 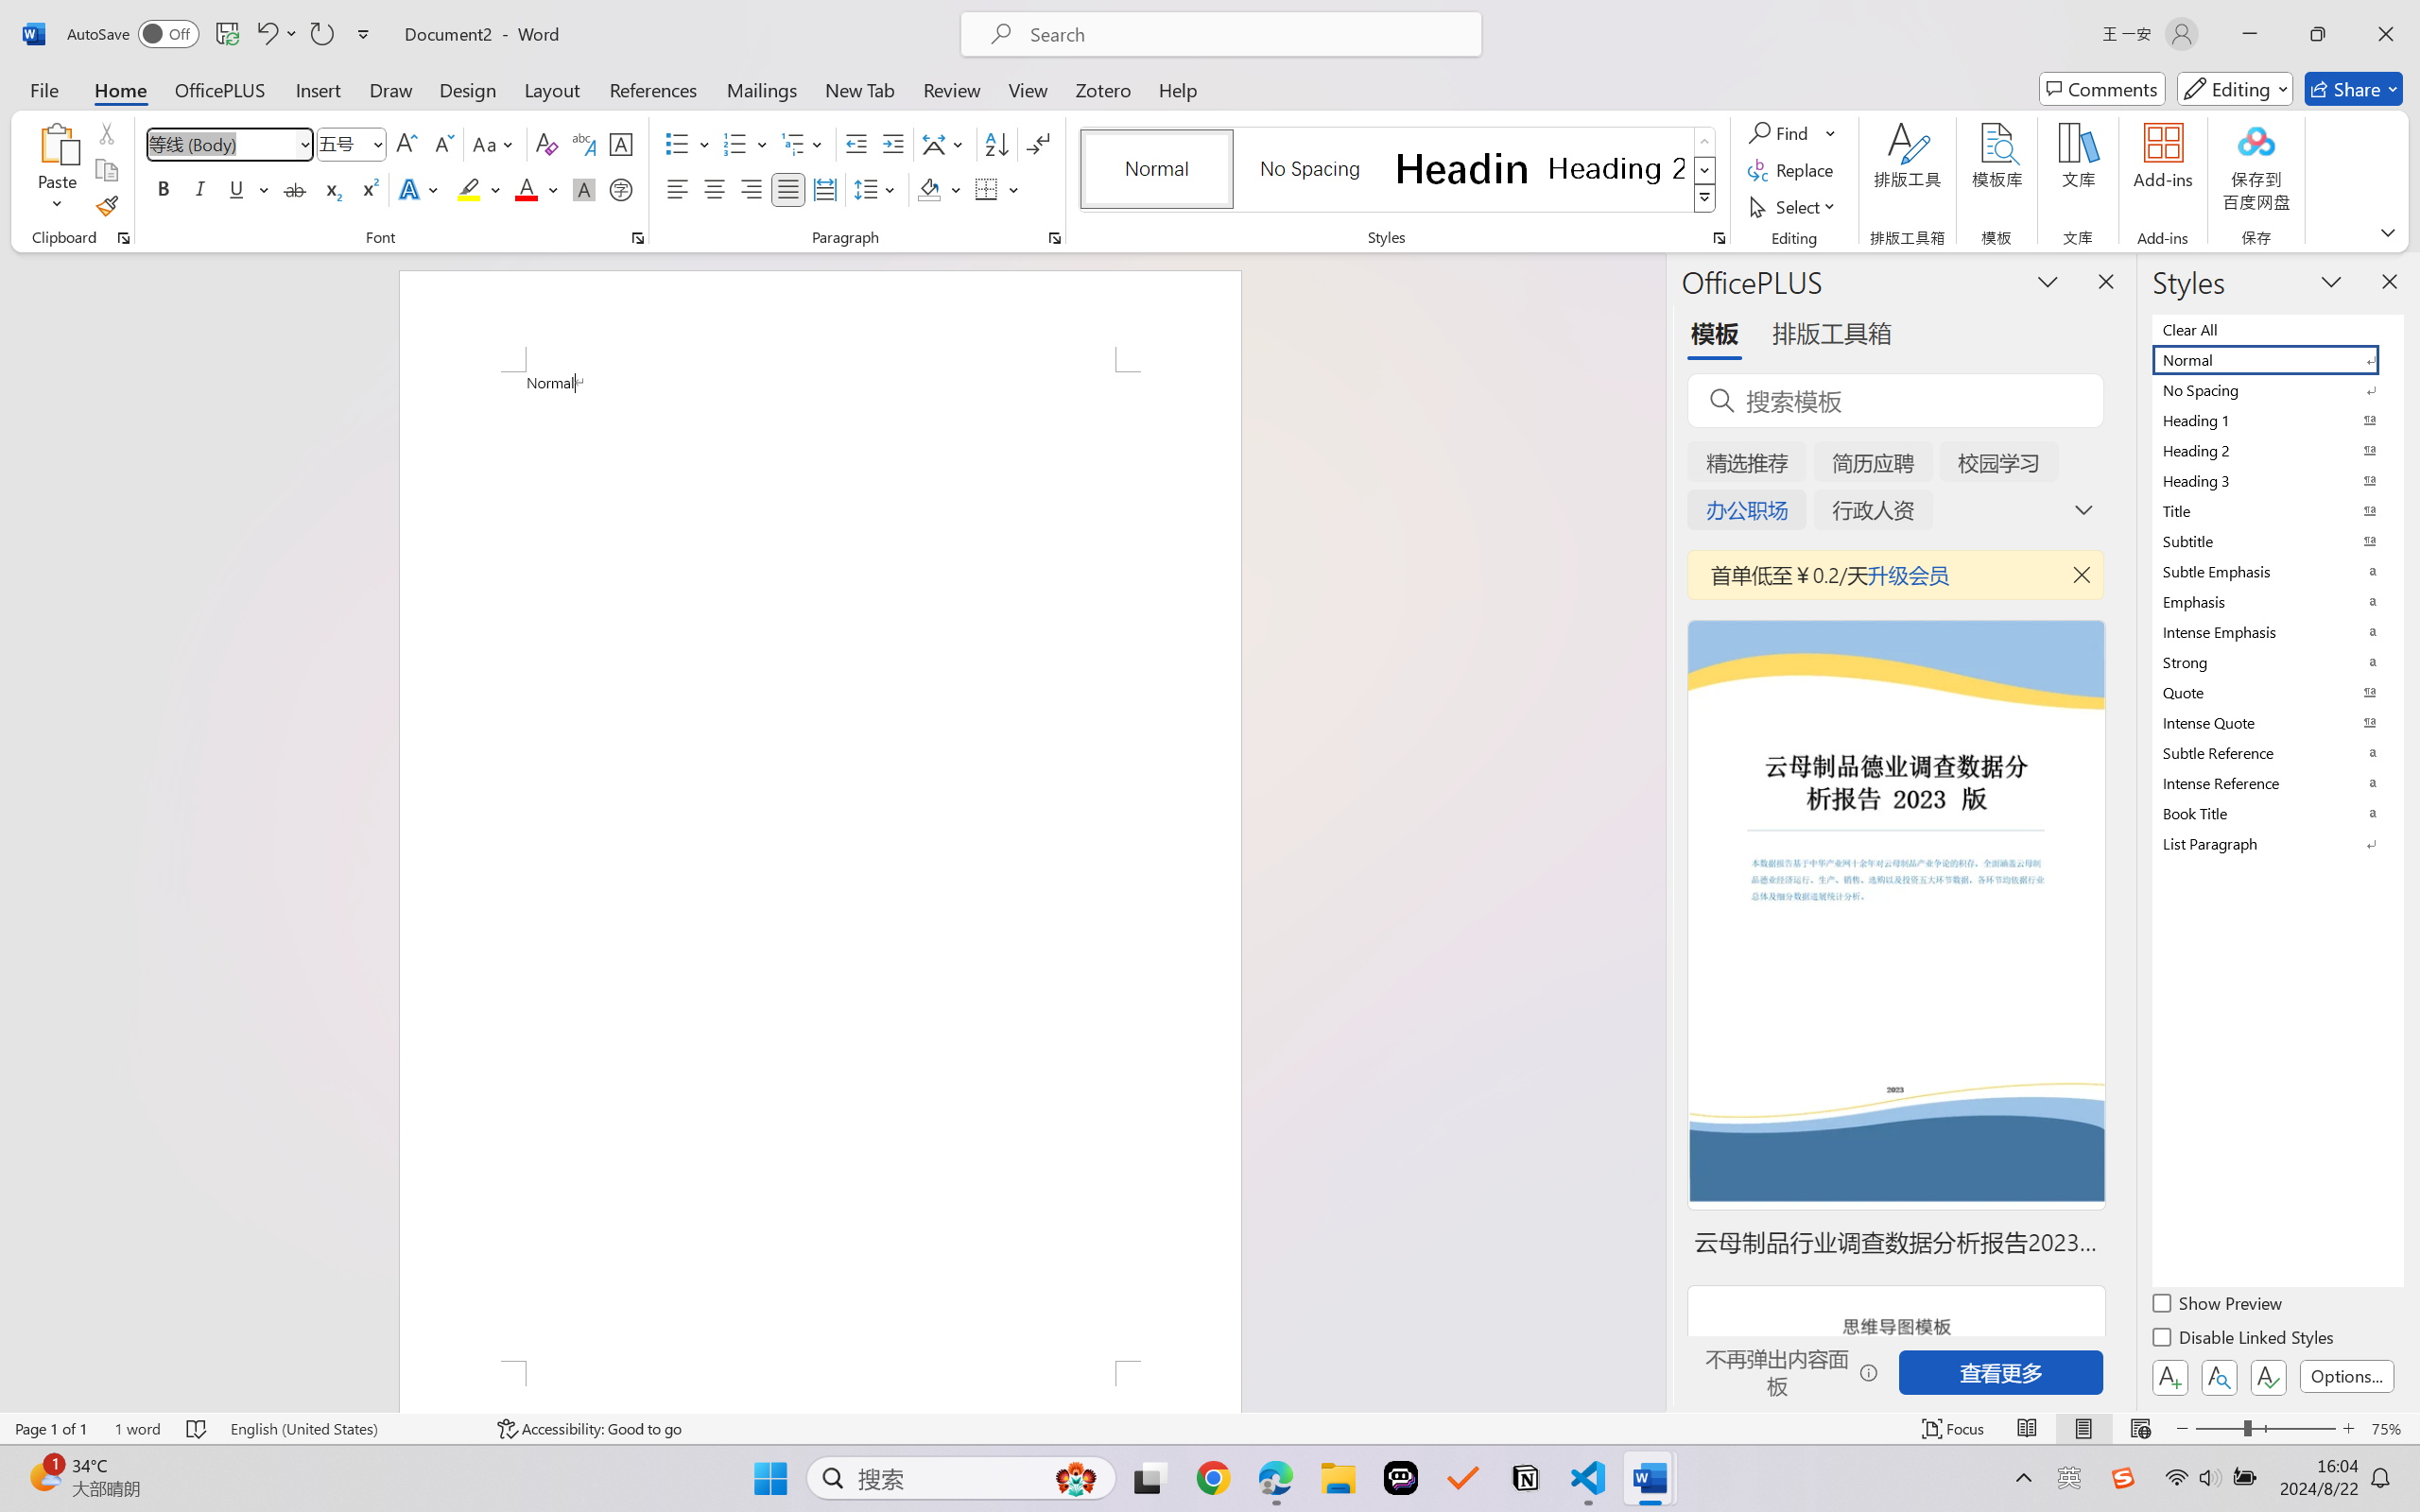 I want to click on Read Mode, so click(x=2028, y=1429).